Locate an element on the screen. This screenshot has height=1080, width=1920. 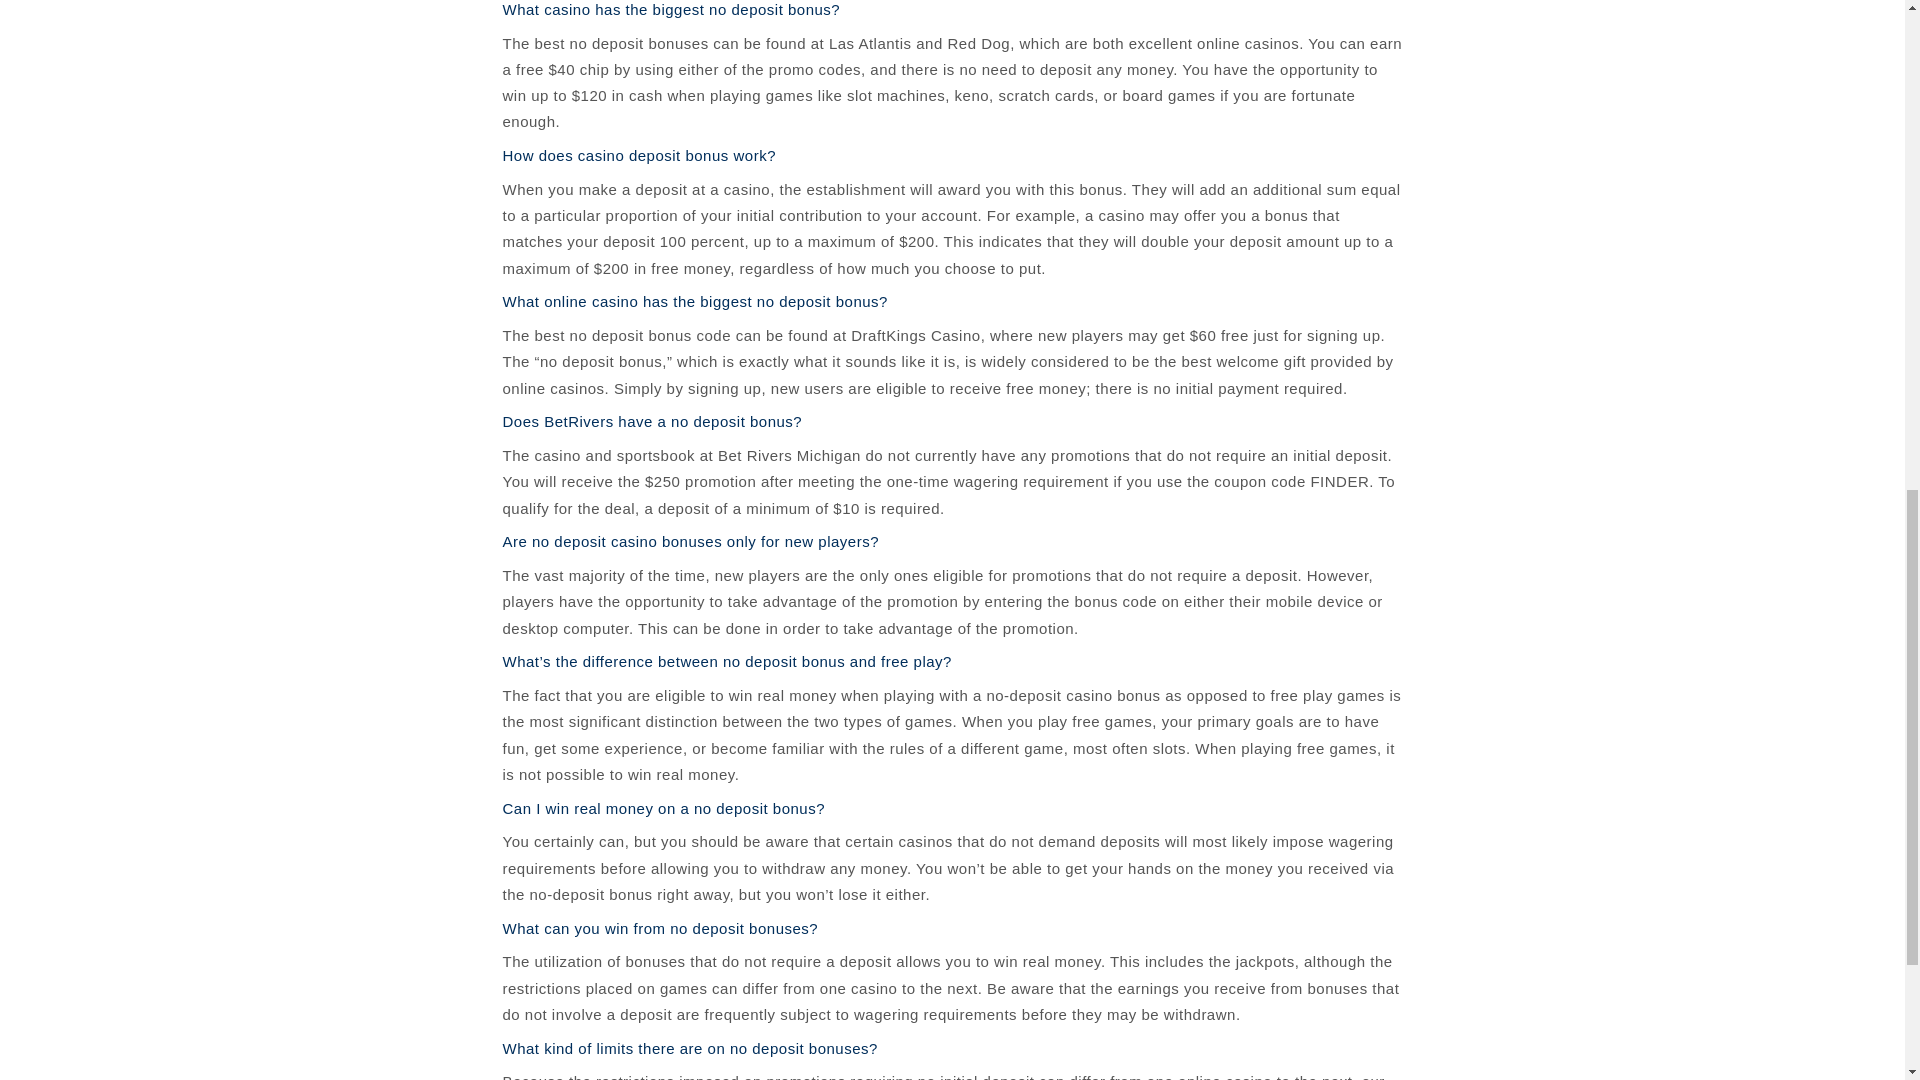
How does casino deposit bonus work? is located at coordinates (638, 155).